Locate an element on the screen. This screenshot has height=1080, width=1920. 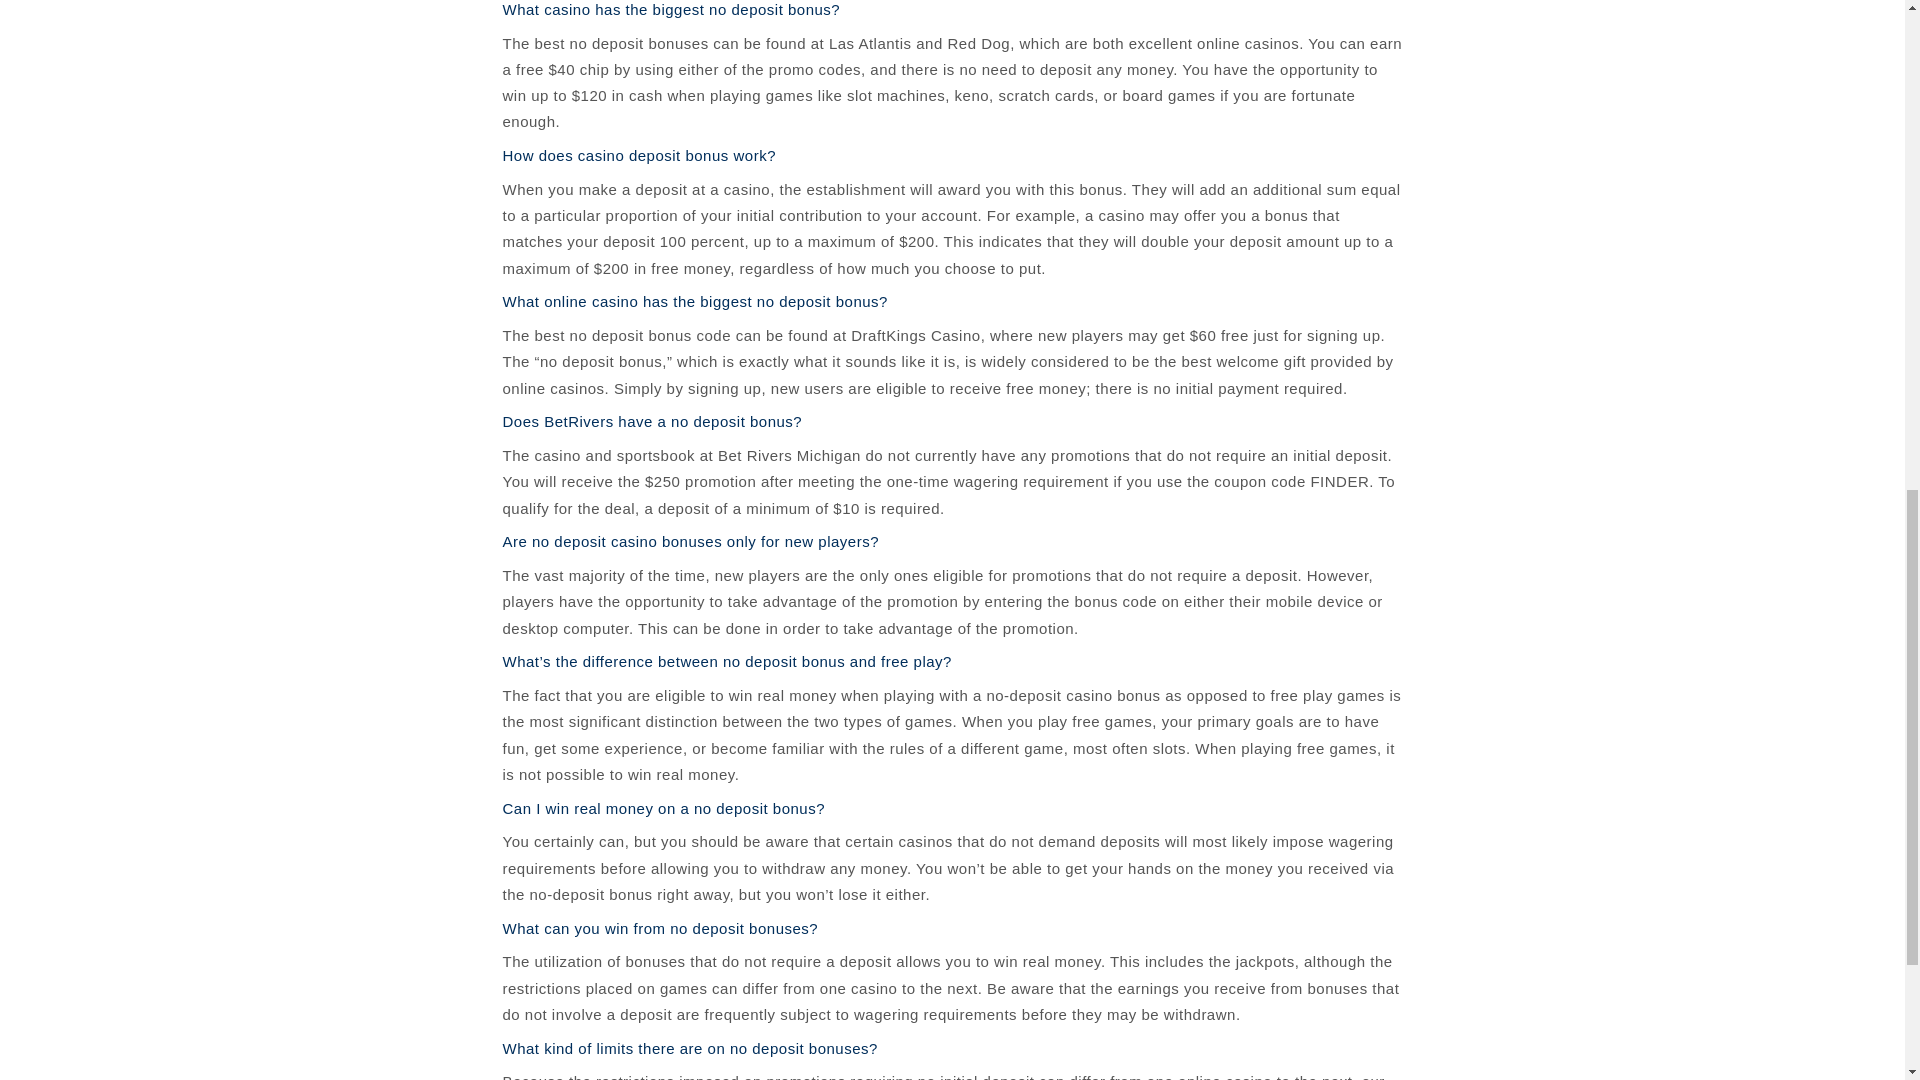
How does casino deposit bonus work? is located at coordinates (638, 155).